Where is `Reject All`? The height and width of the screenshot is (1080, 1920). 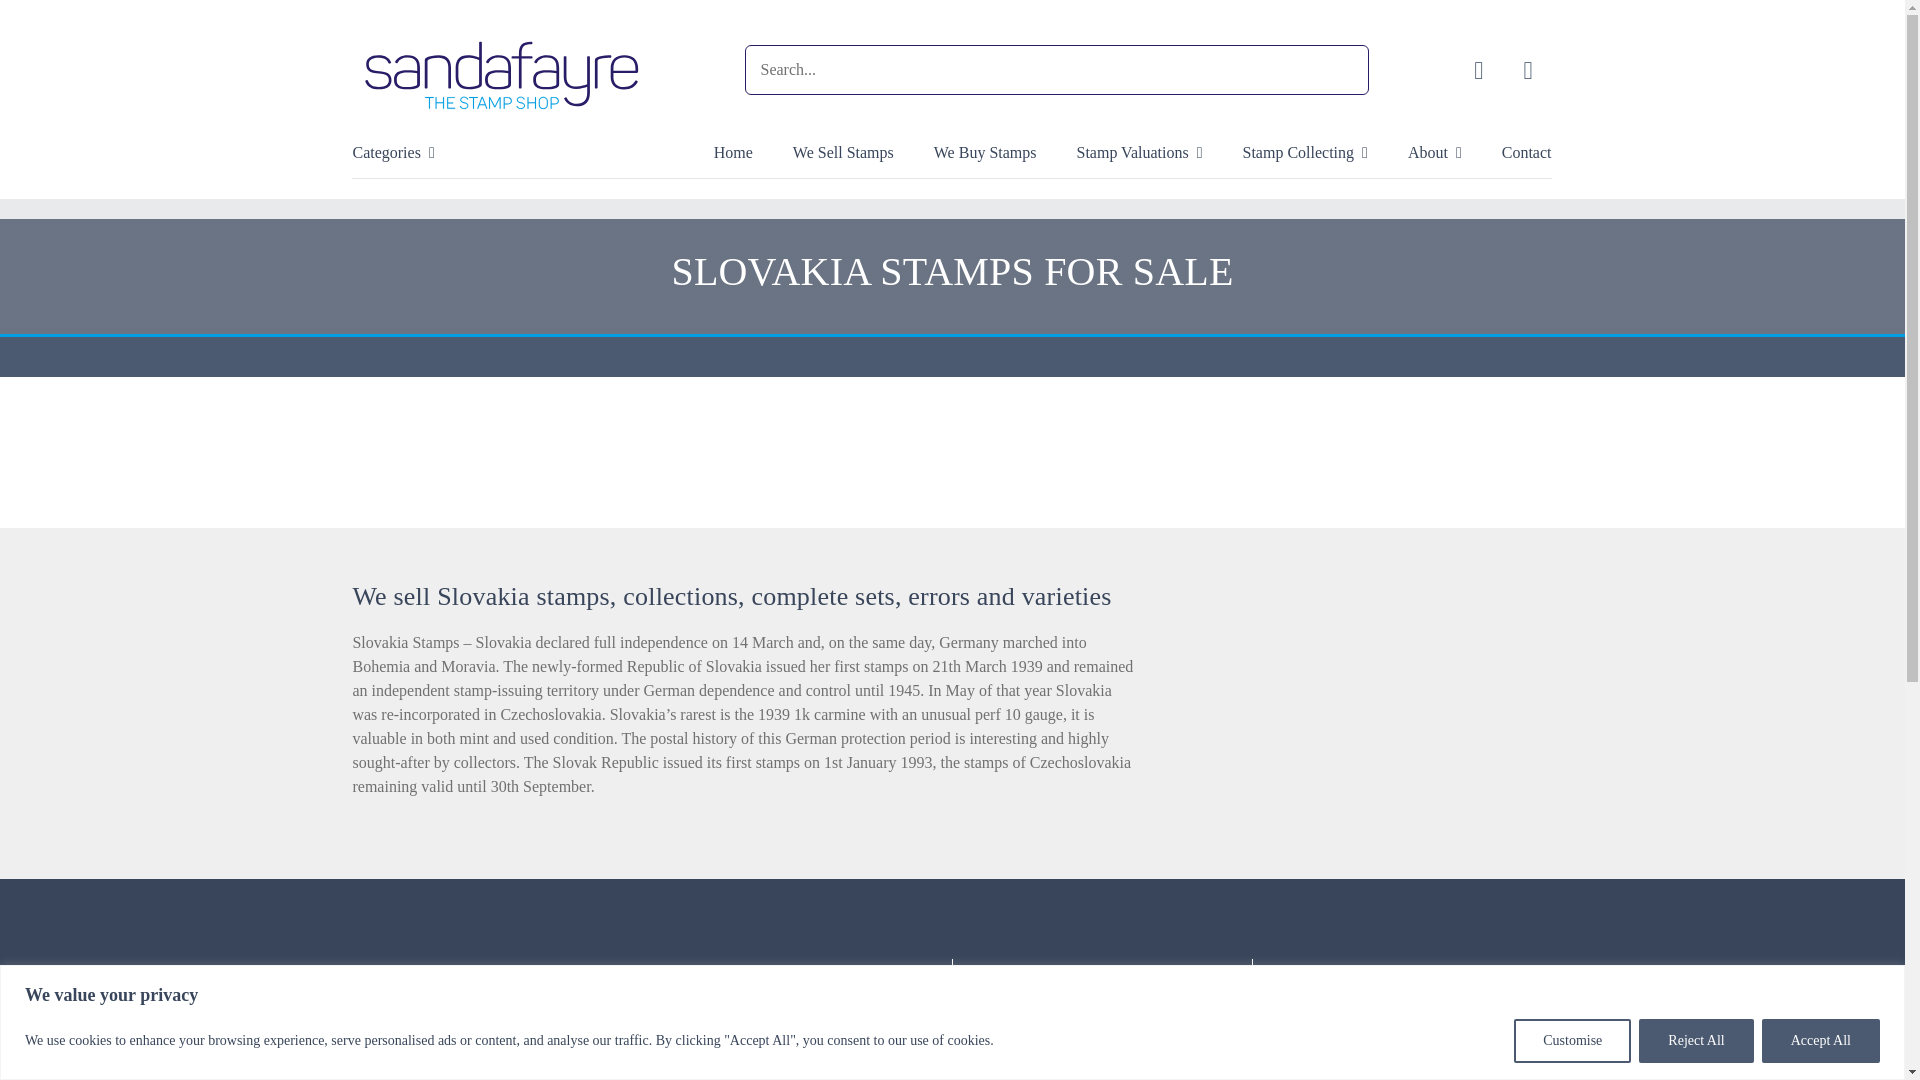 Reject All is located at coordinates (1696, 1040).